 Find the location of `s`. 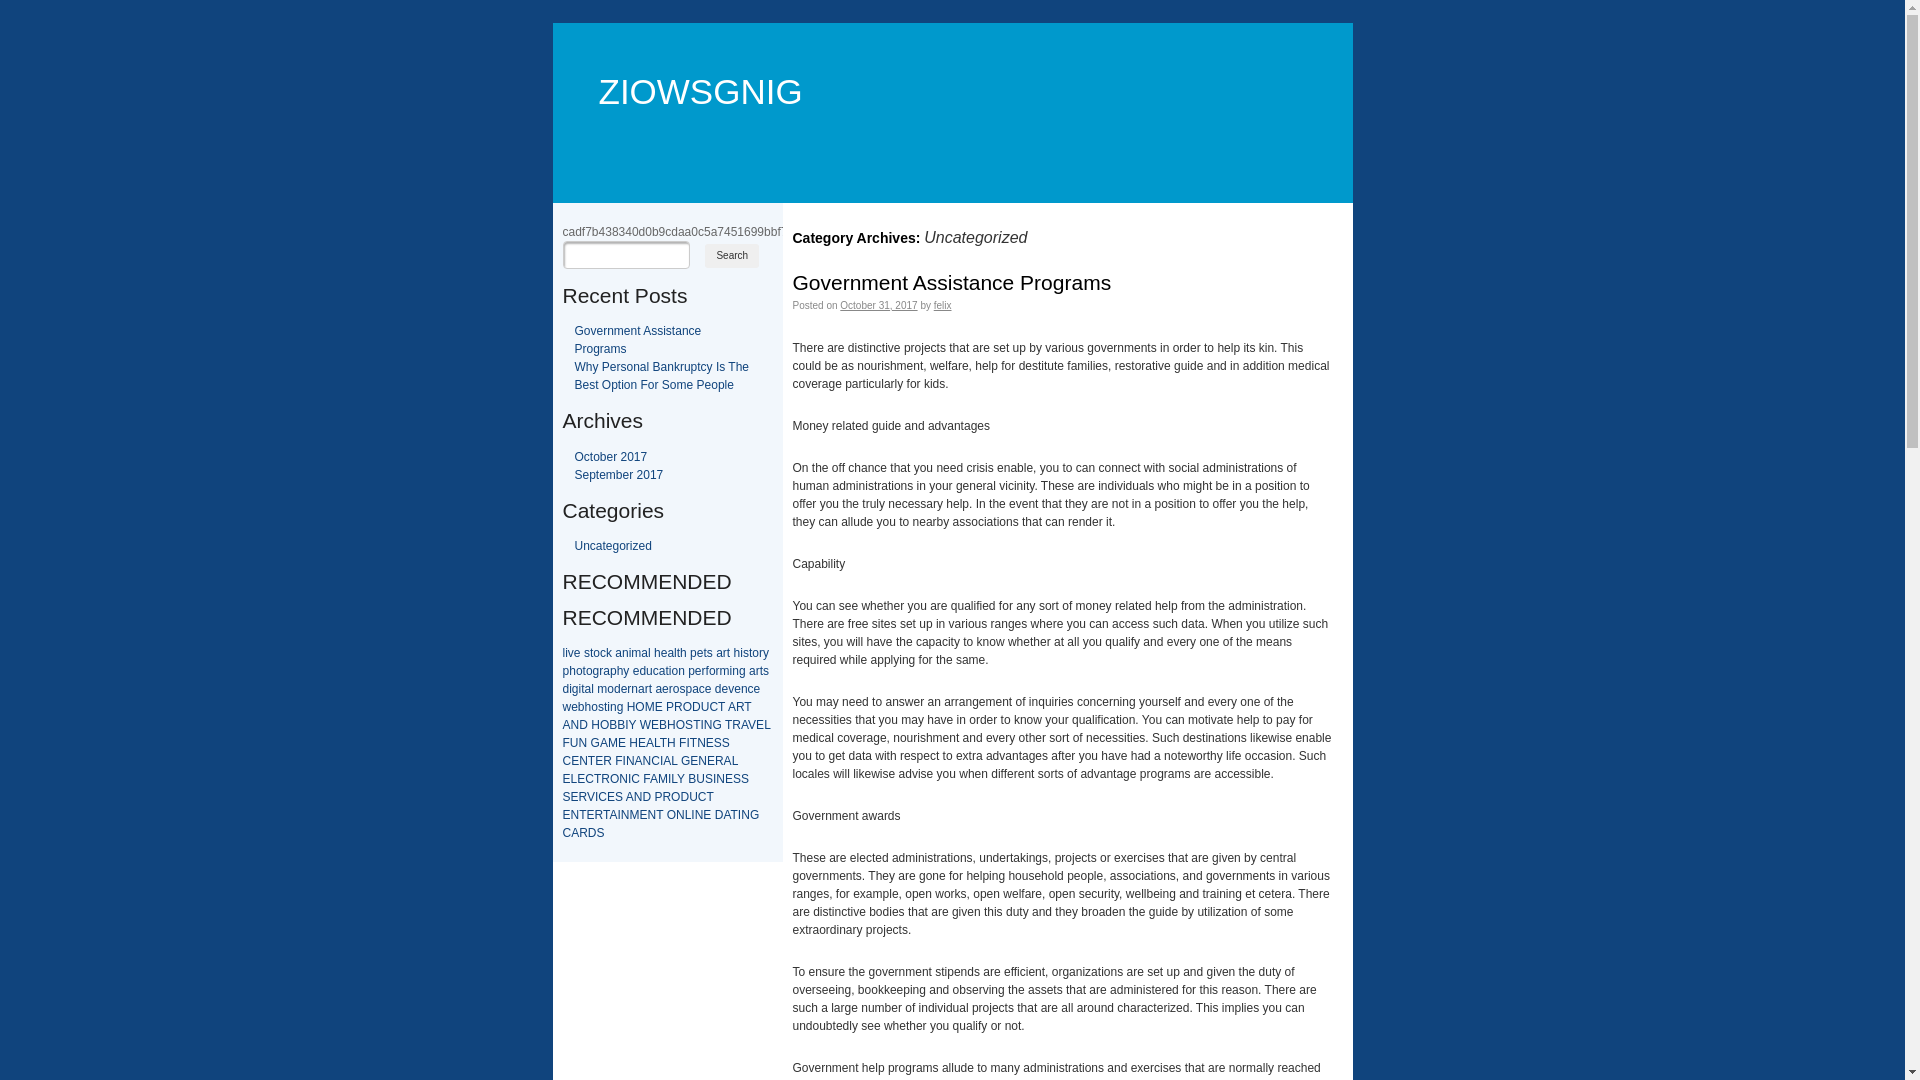

s is located at coordinates (710, 653).